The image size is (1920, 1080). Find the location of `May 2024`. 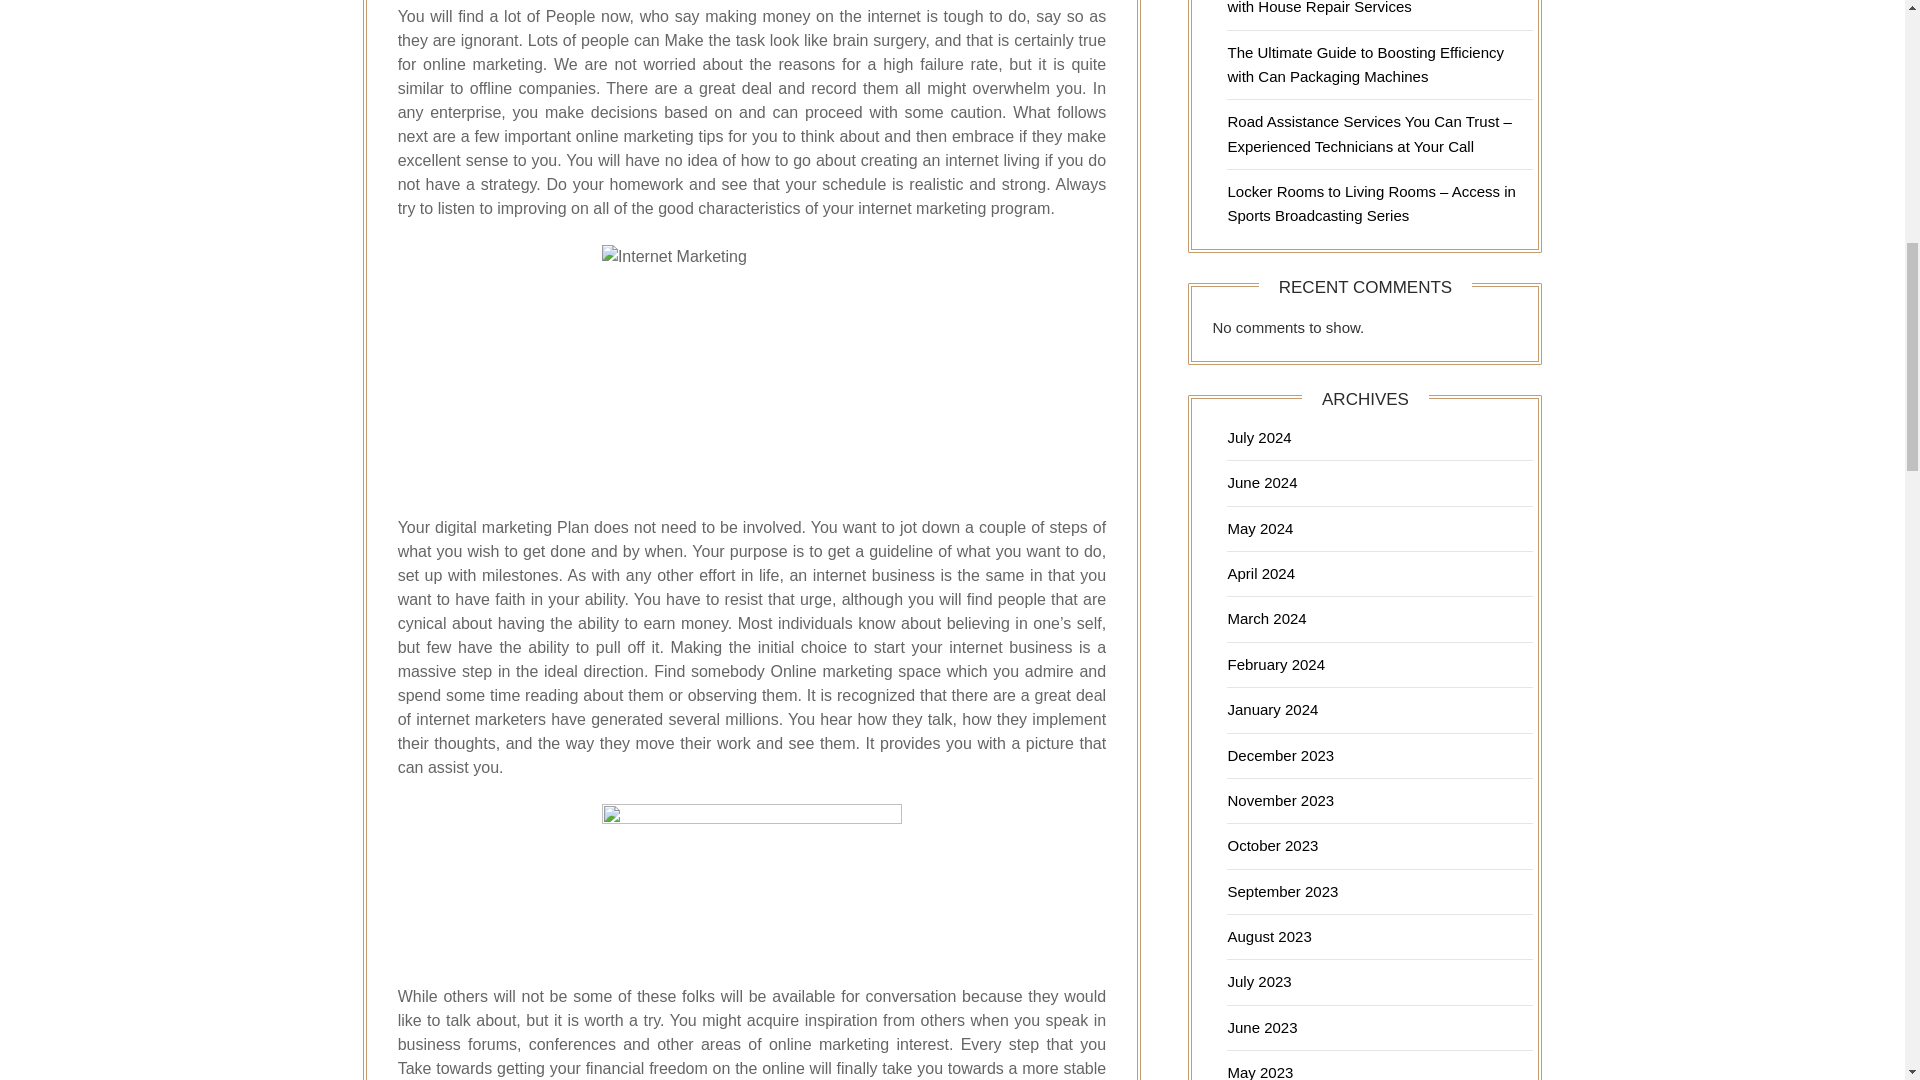

May 2024 is located at coordinates (1259, 528).